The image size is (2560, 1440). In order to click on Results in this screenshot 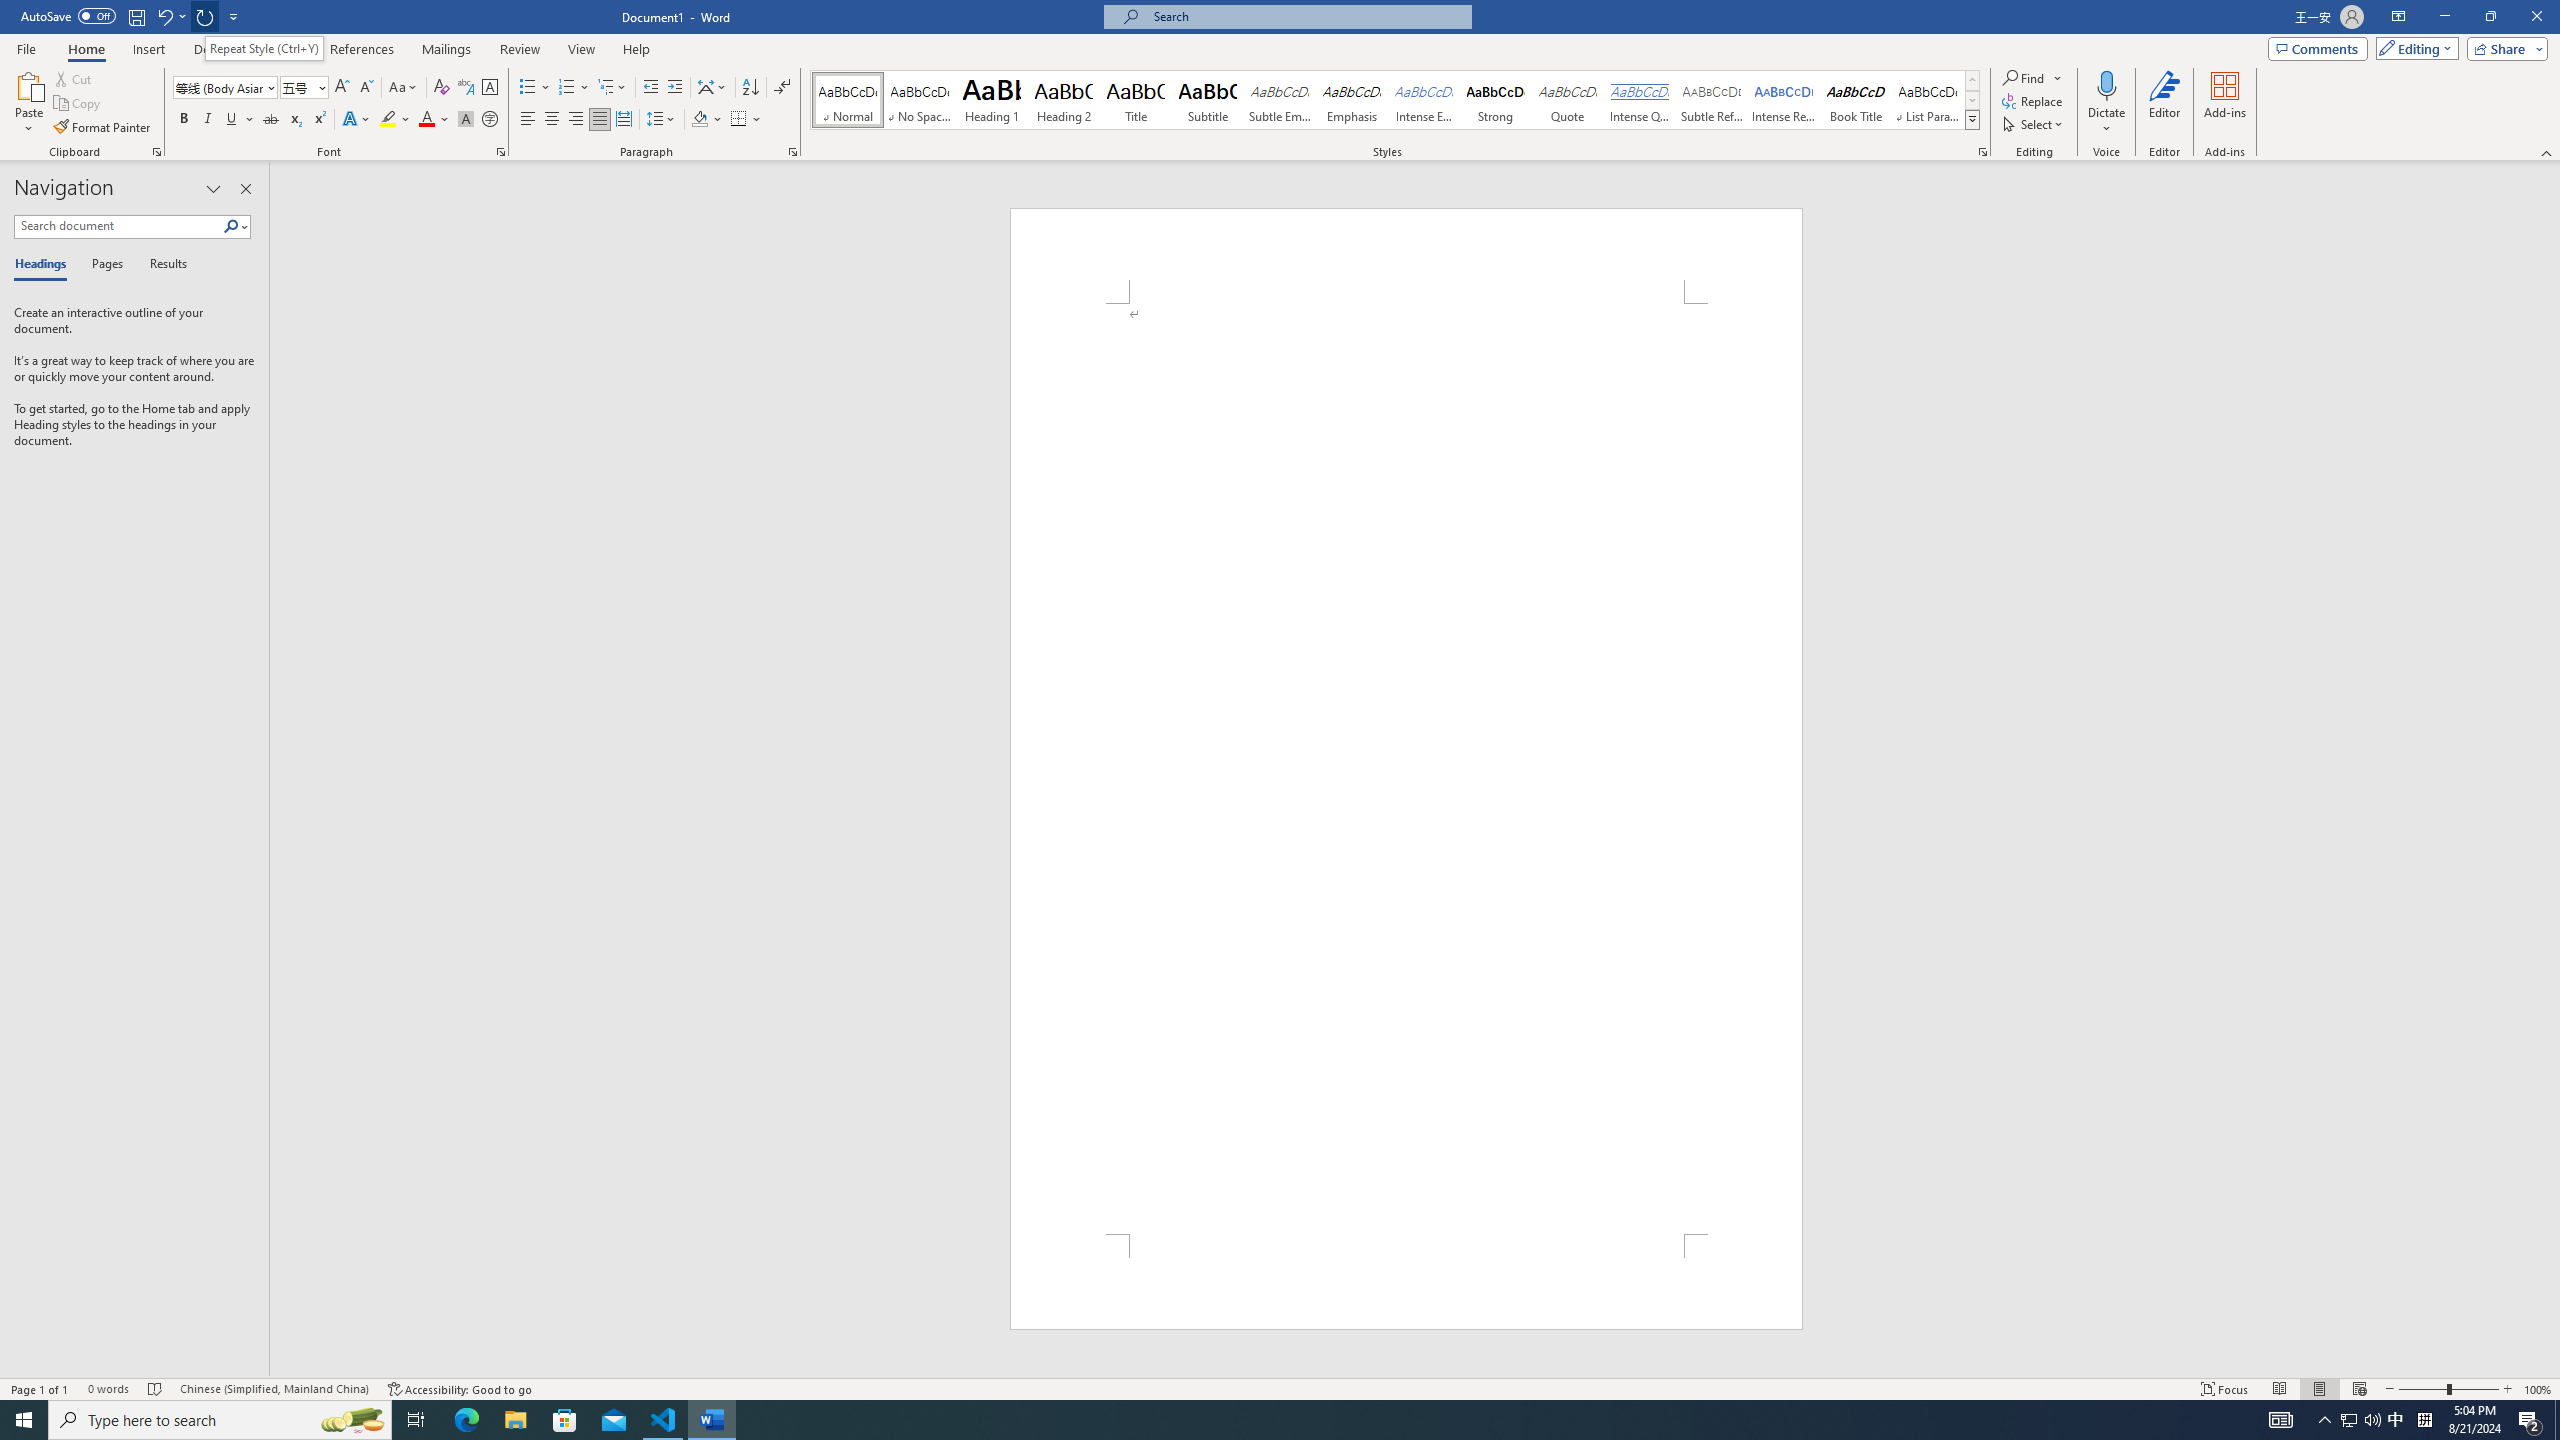, I will do `click(161, 265)`.